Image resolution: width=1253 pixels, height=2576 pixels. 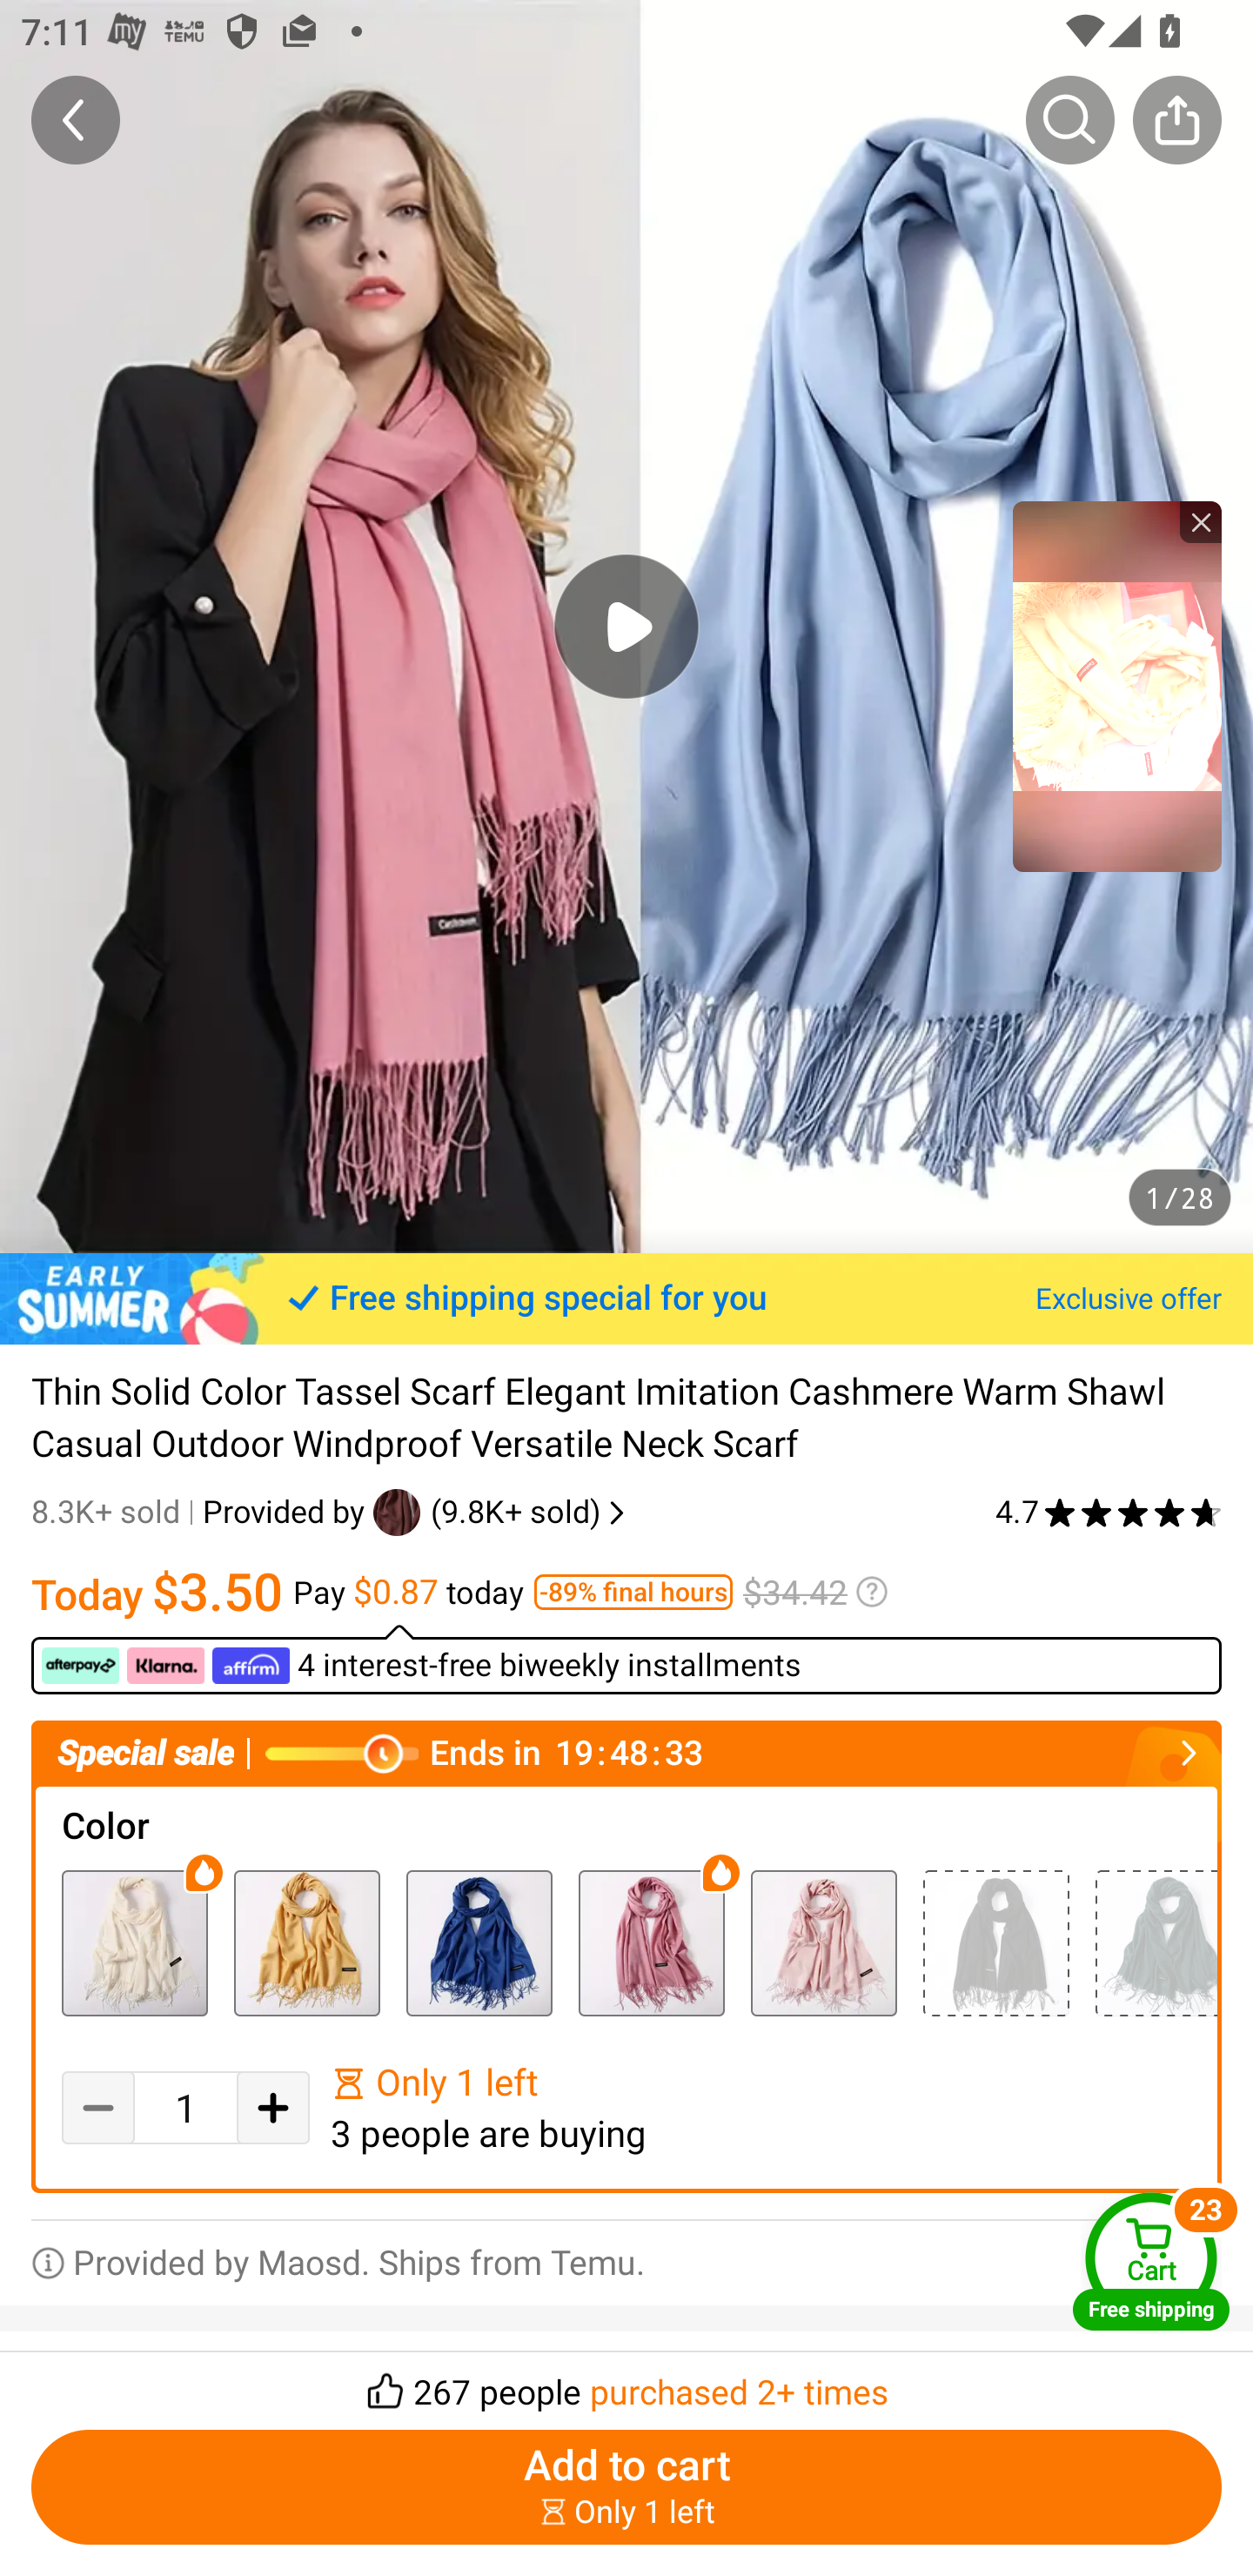 I want to click on 14, so click(x=651, y=1942).